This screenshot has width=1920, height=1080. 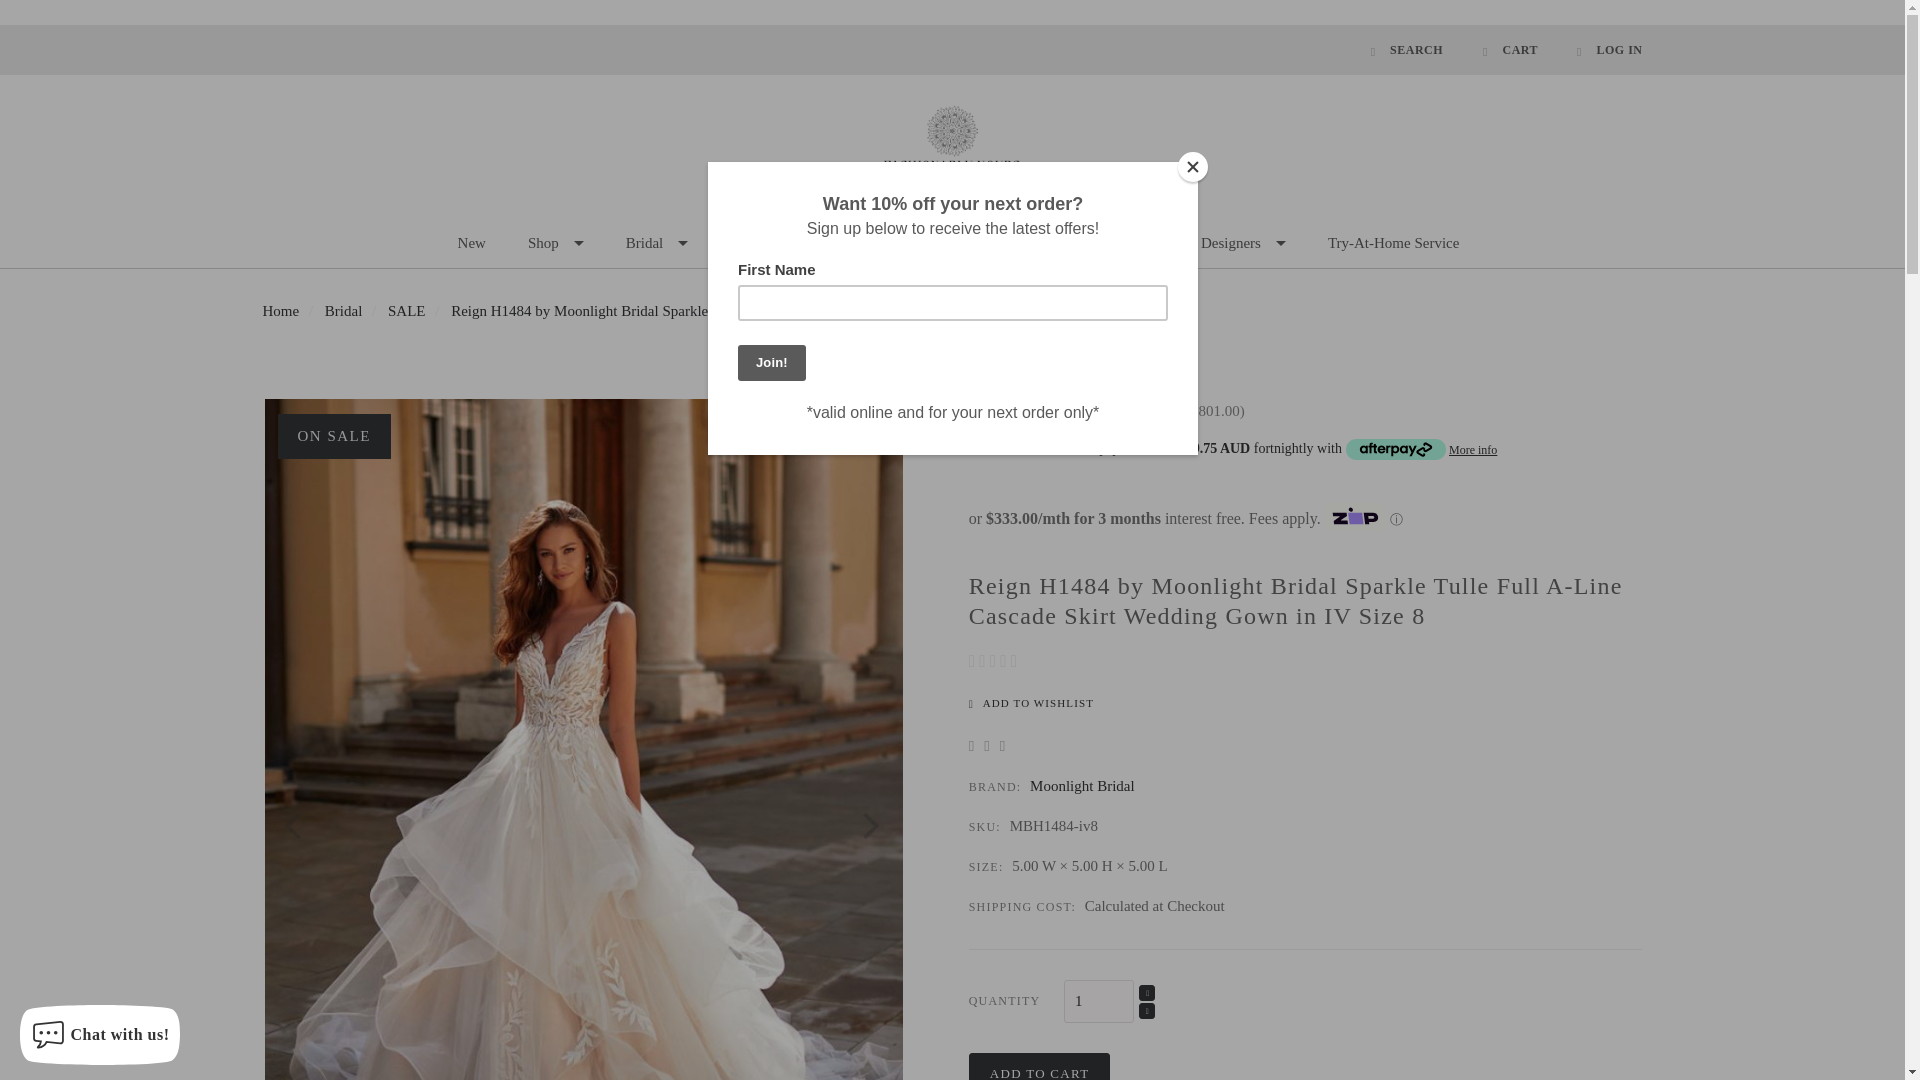 I want to click on Bridal, so click(x=657, y=244).